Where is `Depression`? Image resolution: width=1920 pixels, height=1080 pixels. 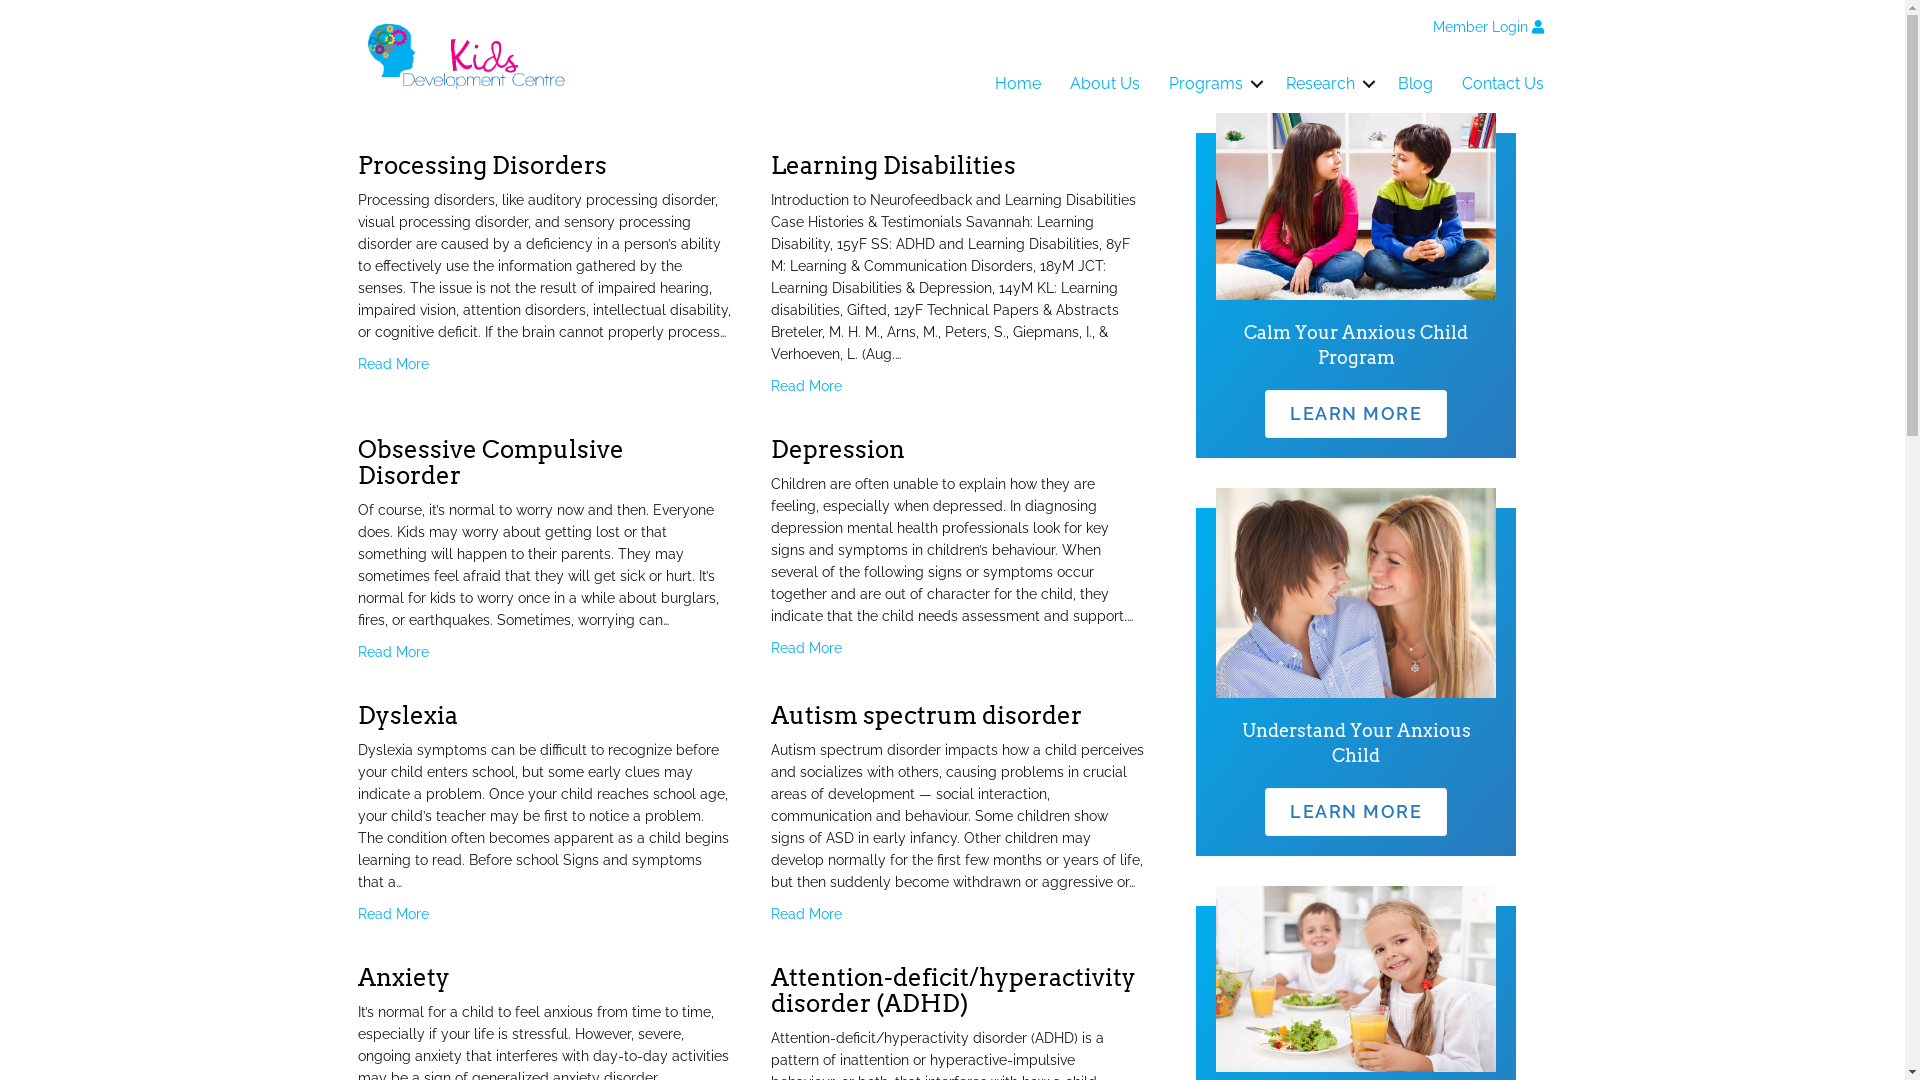
Depression is located at coordinates (838, 450).